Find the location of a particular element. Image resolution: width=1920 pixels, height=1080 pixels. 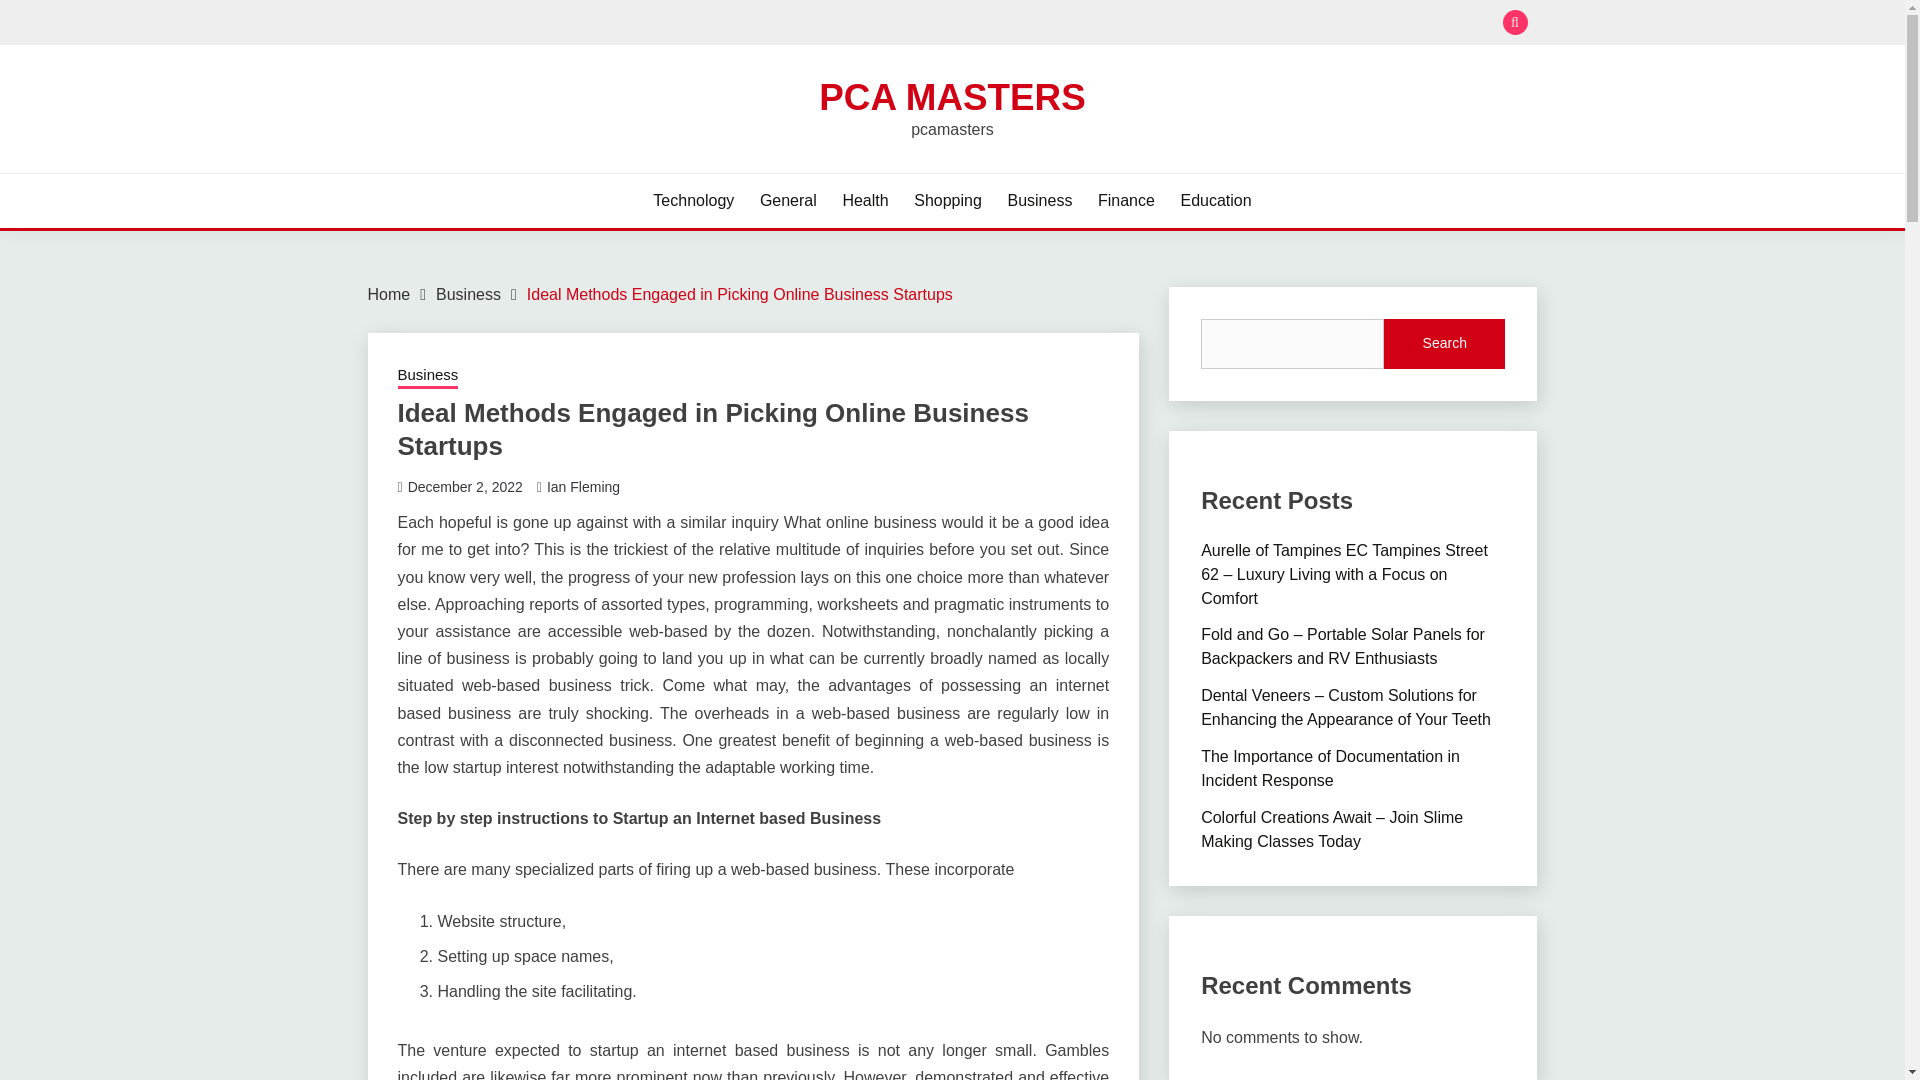

Health is located at coordinates (864, 200).